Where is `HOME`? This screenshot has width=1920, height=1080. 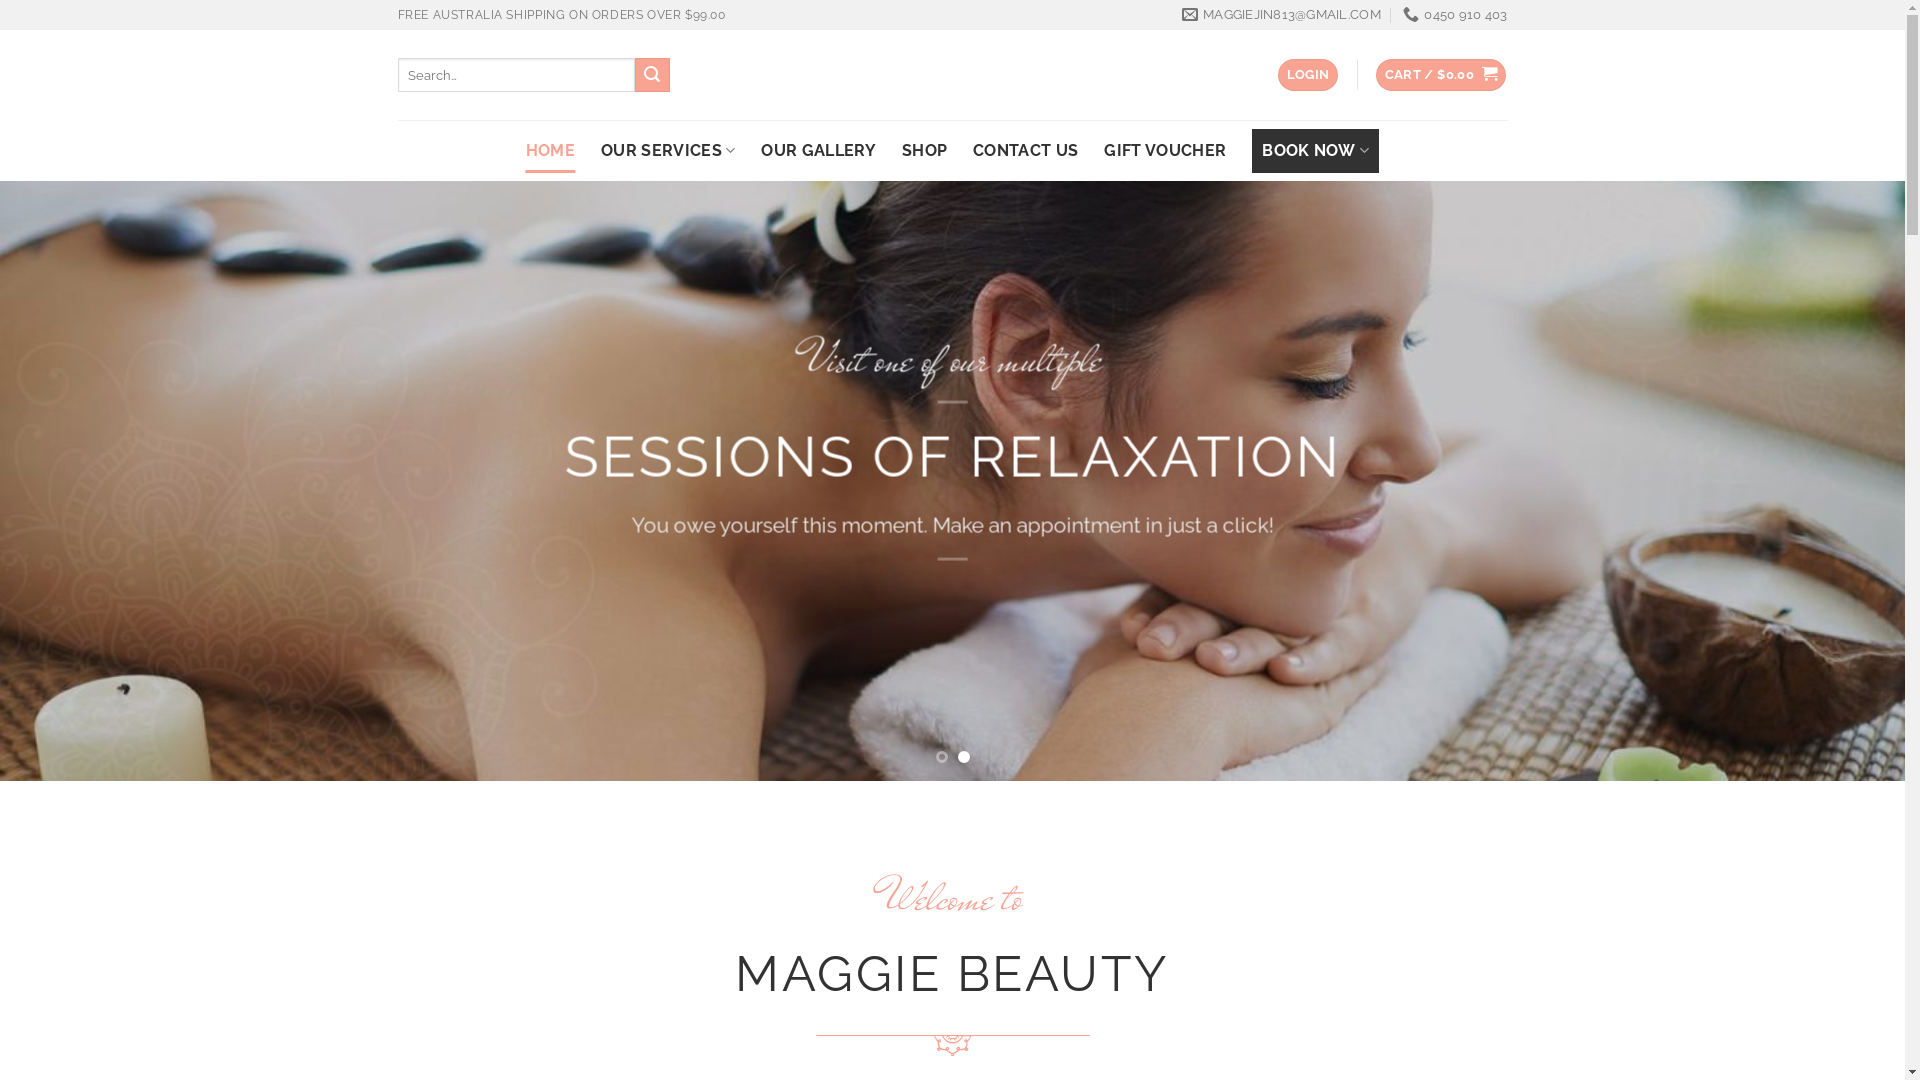
HOME is located at coordinates (550, 150).